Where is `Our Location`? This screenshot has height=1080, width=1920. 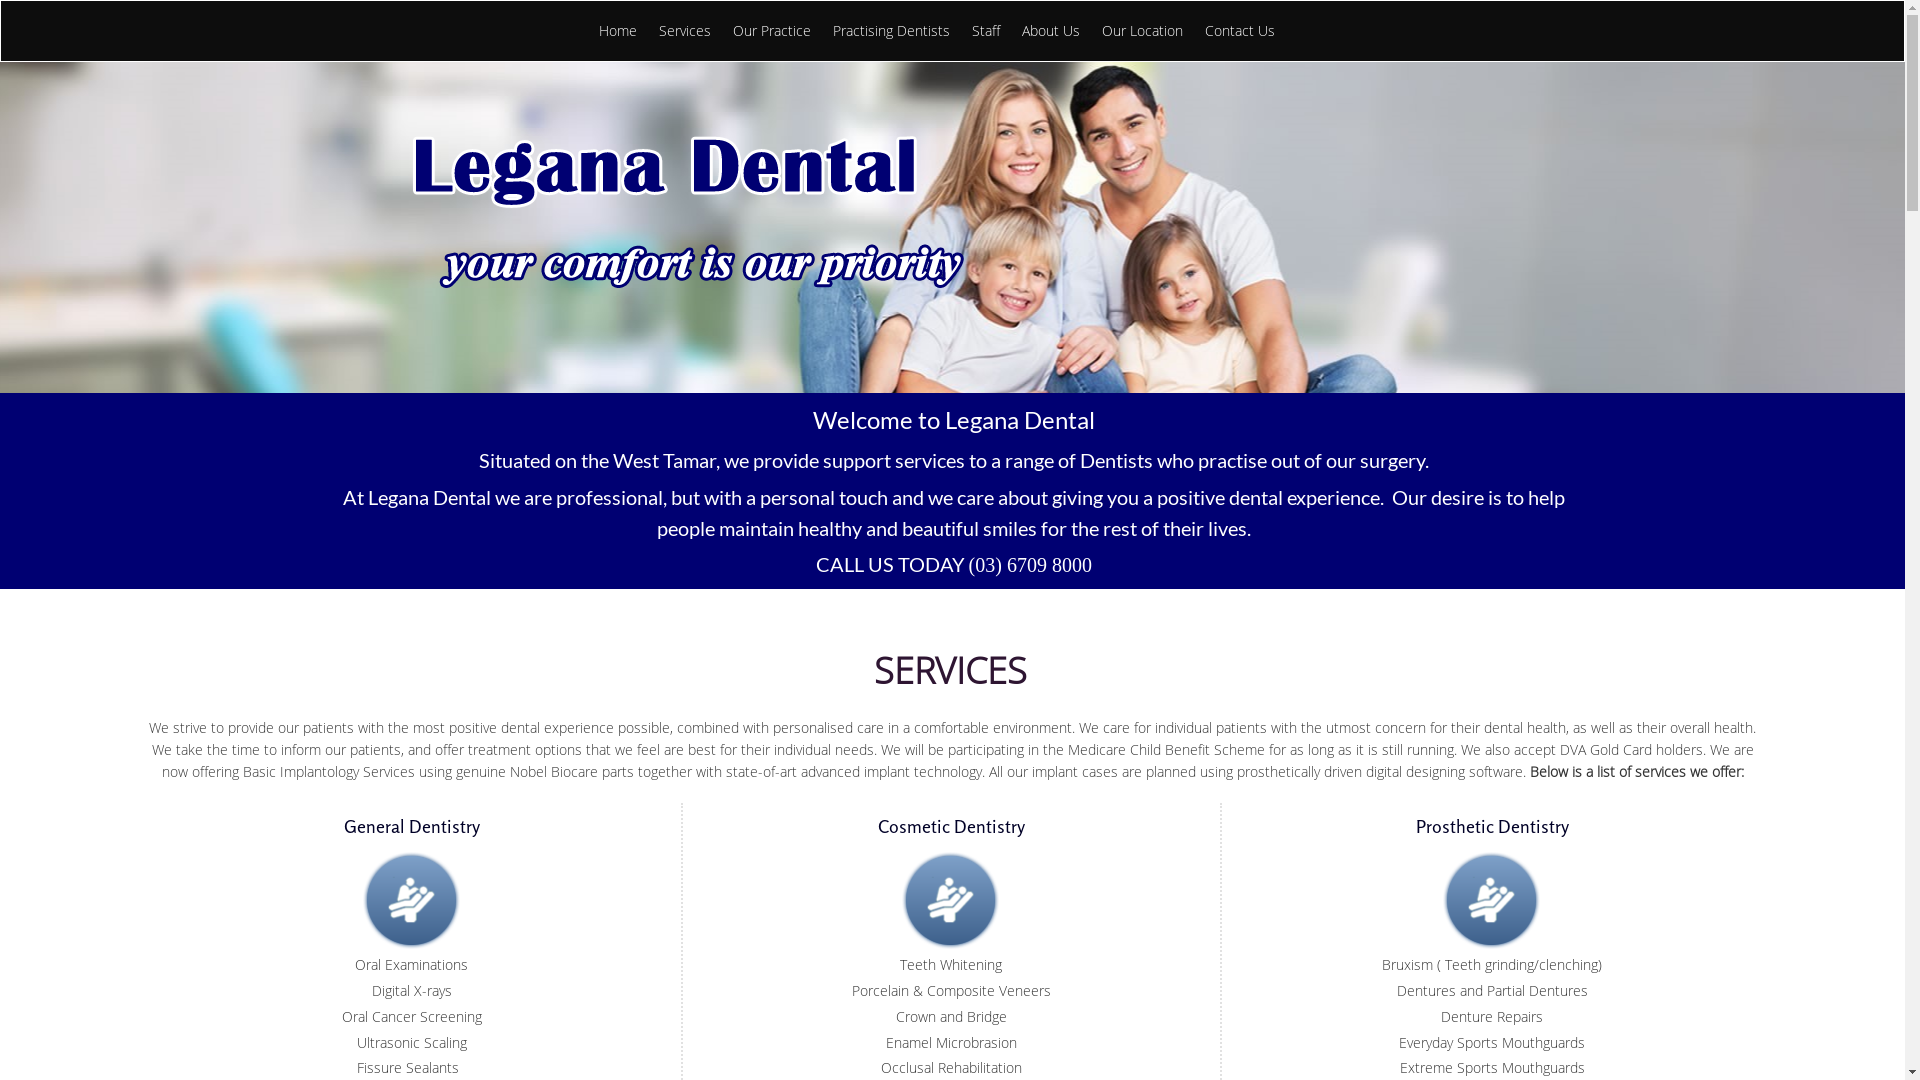
Our Location is located at coordinates (1138, 31).